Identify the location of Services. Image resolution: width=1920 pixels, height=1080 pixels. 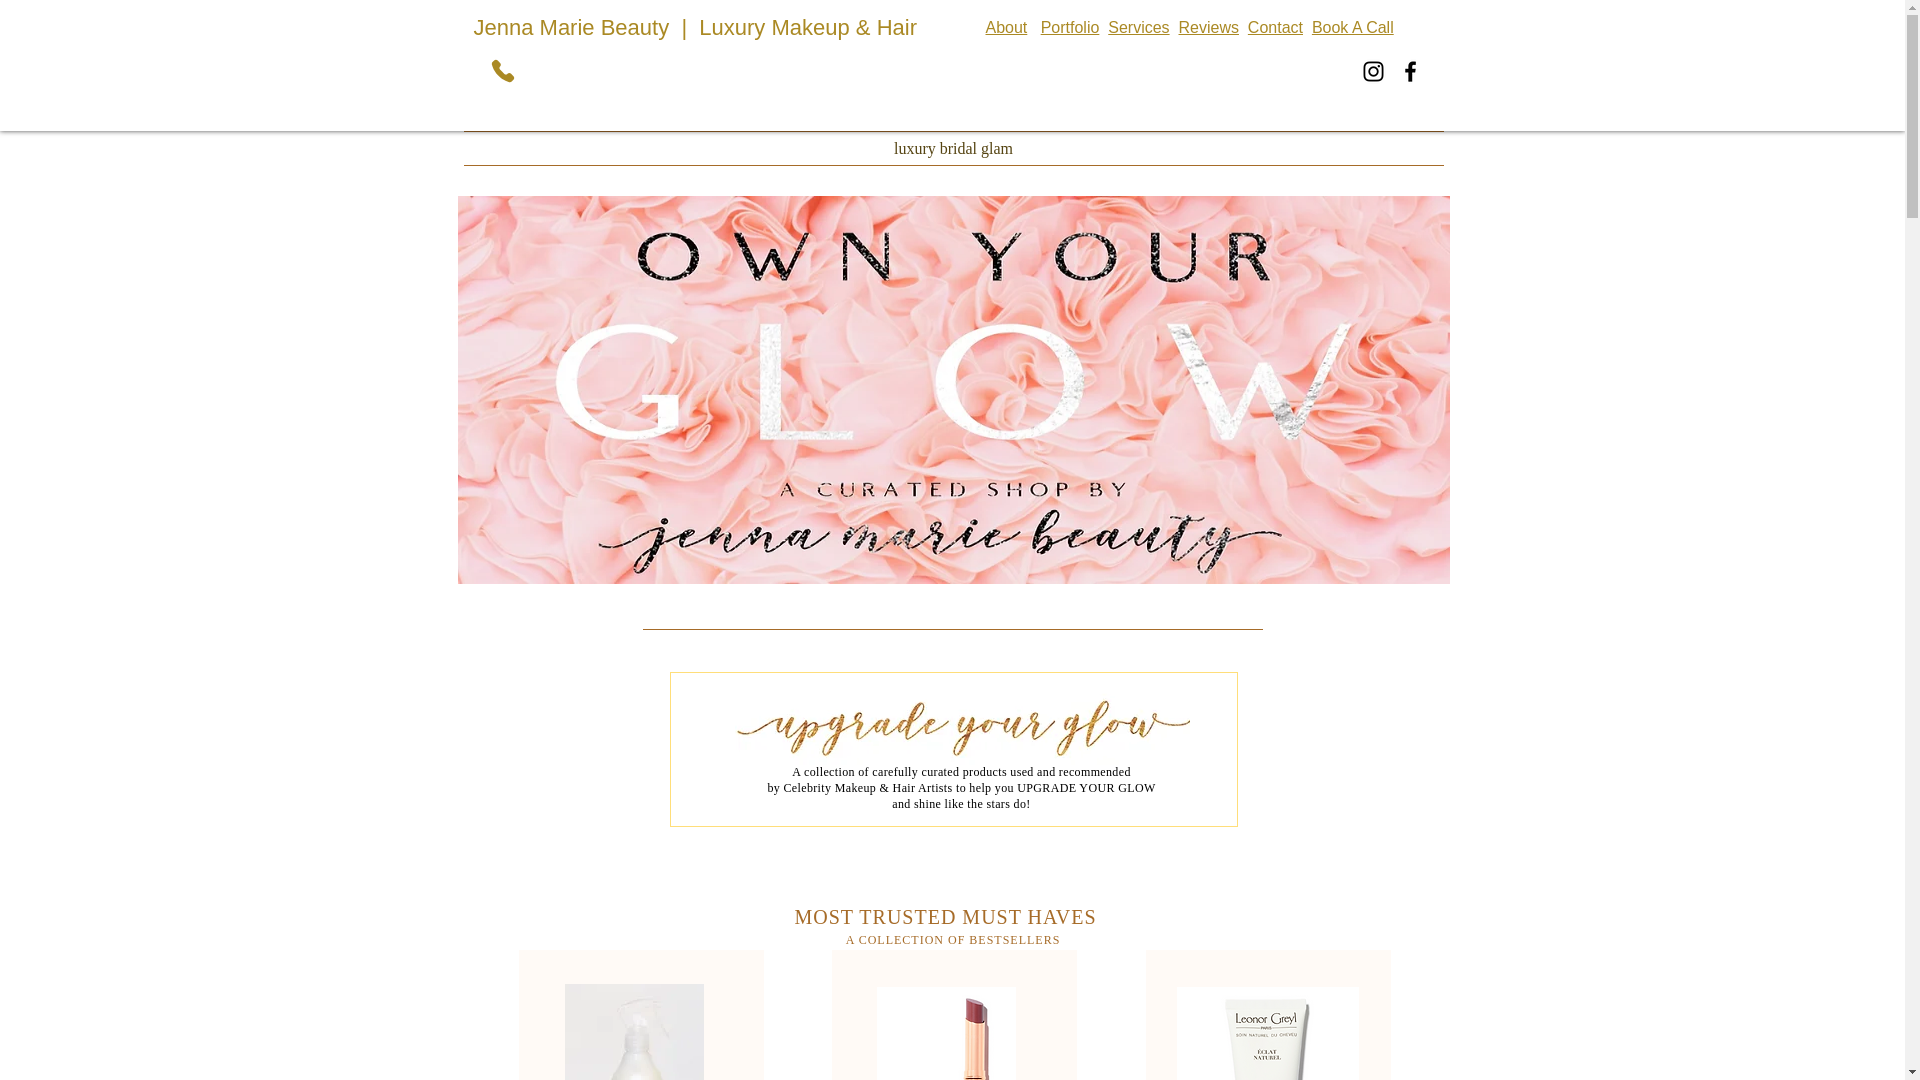
(1138, 27).